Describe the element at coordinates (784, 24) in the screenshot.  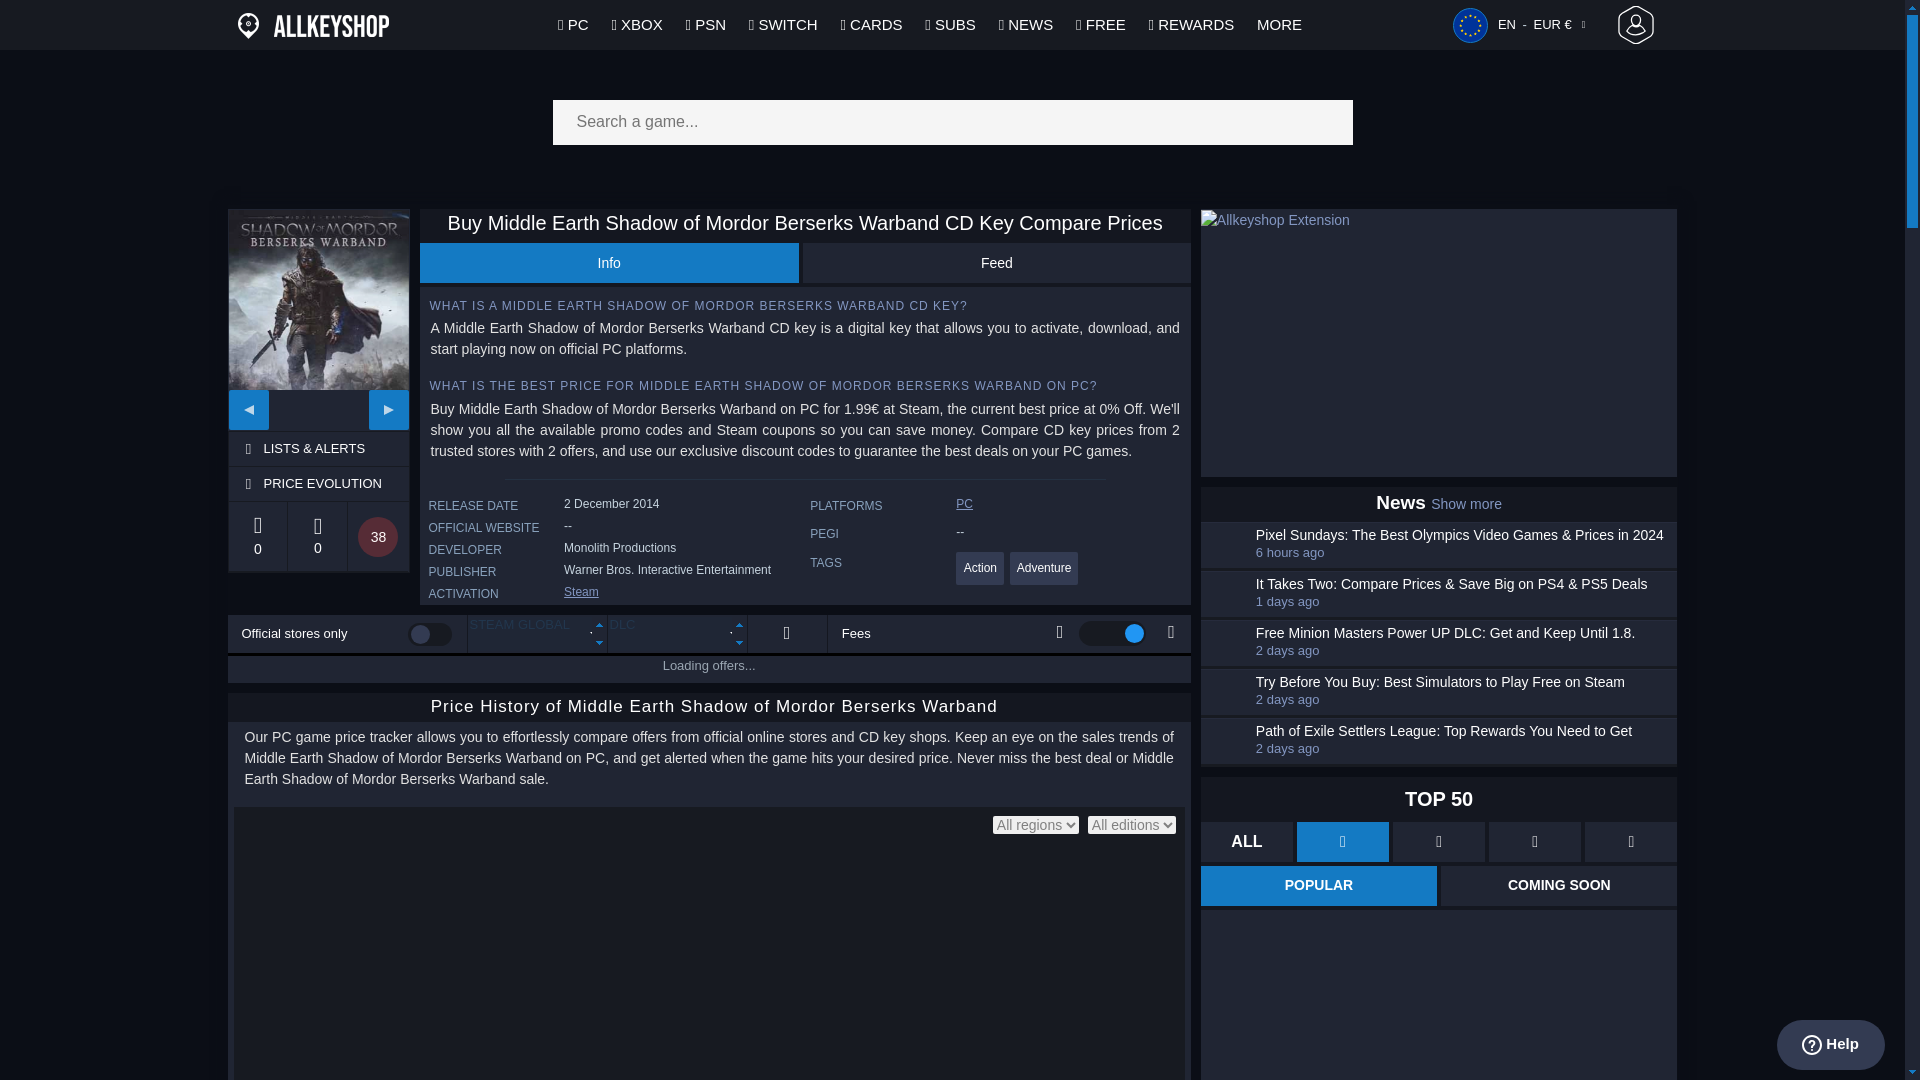
I see `SWITCH` at that location.